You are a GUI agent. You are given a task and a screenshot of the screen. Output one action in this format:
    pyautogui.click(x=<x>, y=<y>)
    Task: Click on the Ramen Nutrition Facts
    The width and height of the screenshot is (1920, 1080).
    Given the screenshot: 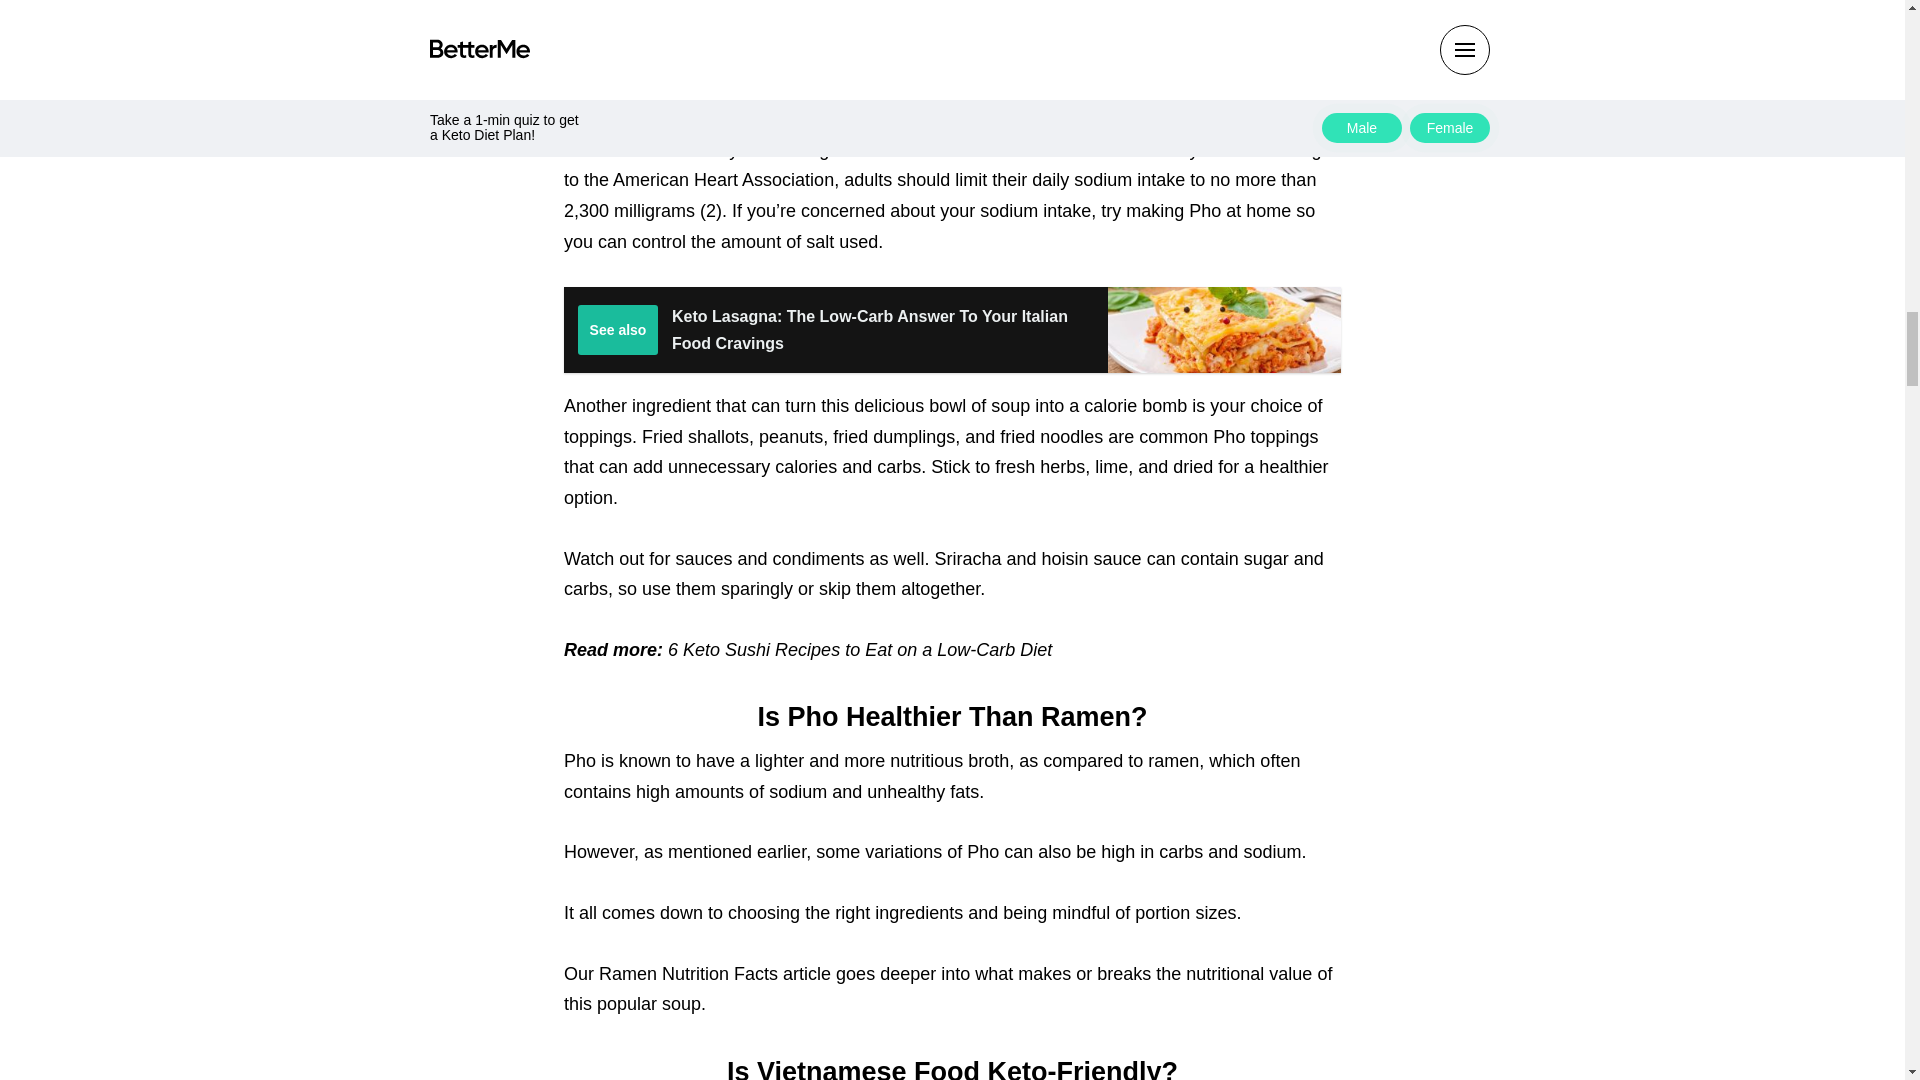 What is the action you would take?
    pyautogui.click(x=688, y=974)
    